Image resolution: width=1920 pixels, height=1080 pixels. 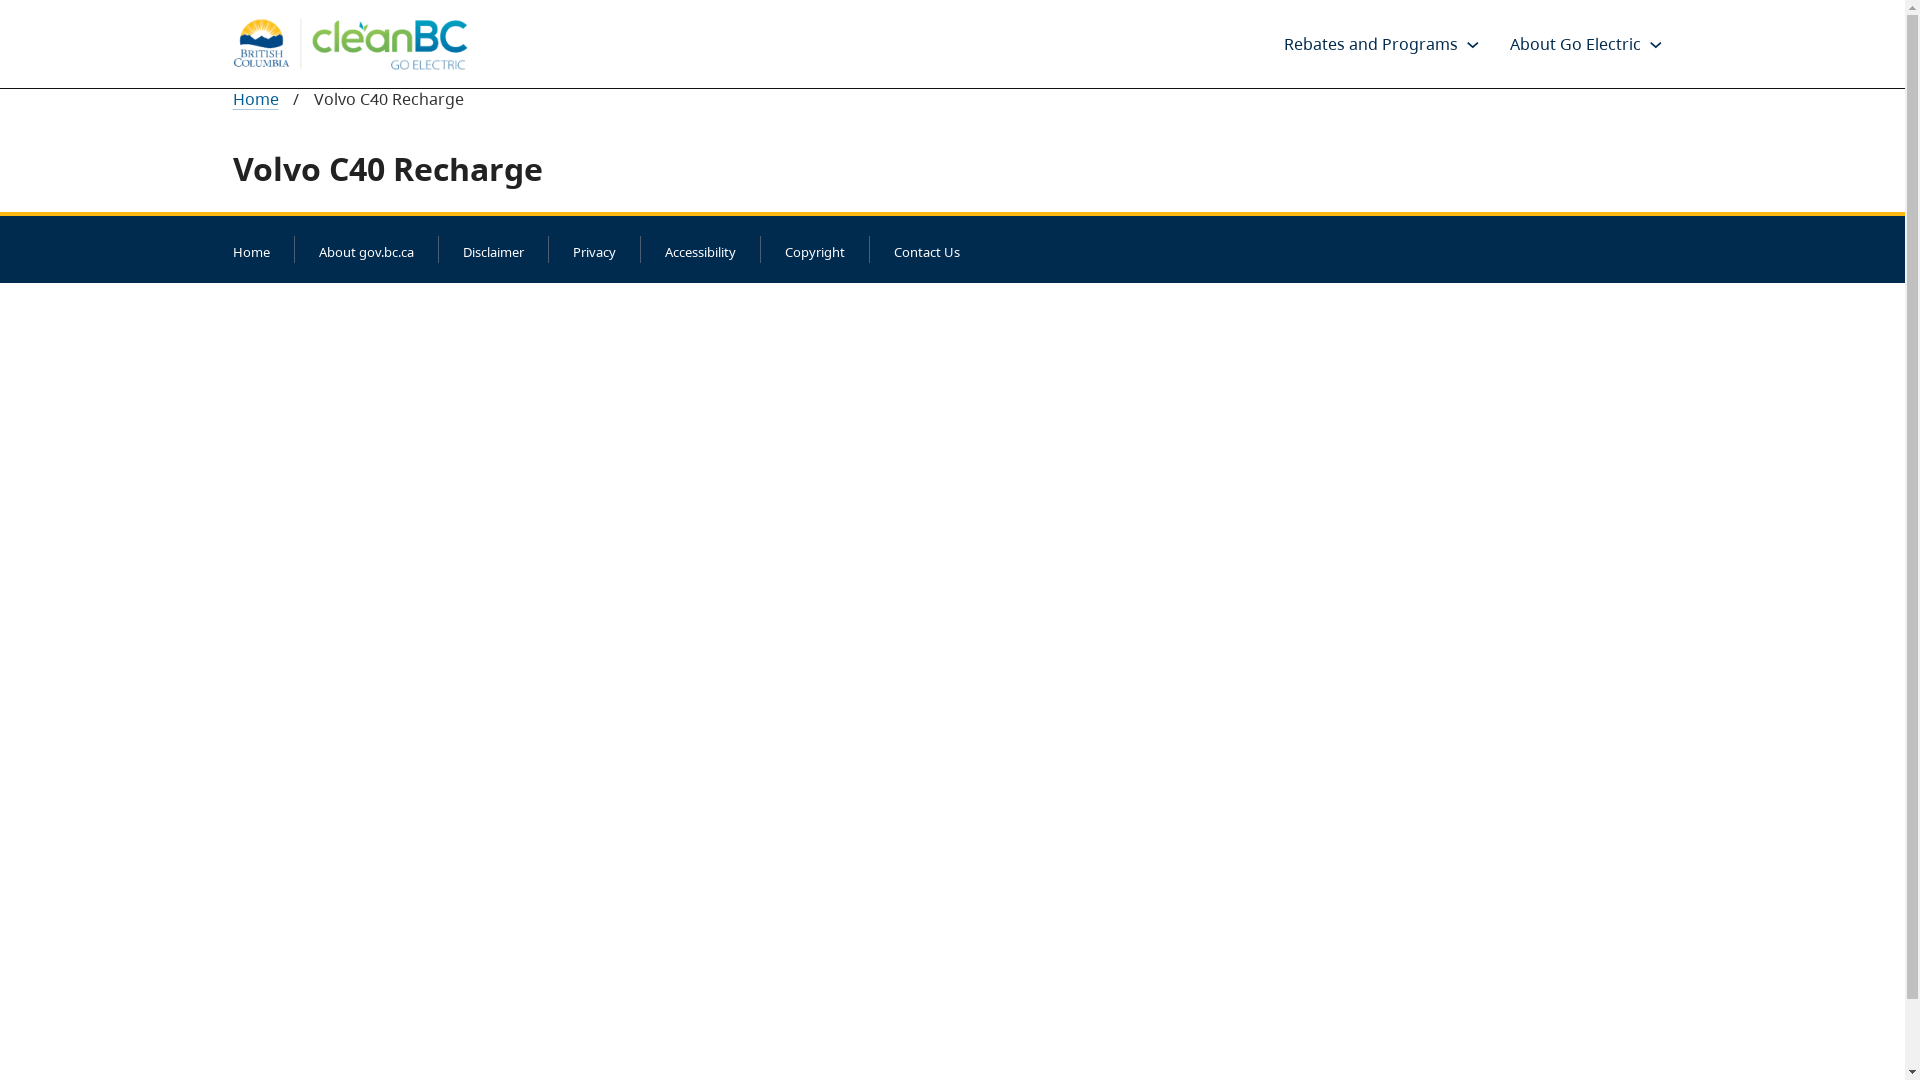 What do you see at coordinates (366, 252) in the screenshot?
I see `About gov.bc.ca` at bounding box center [366, 252].